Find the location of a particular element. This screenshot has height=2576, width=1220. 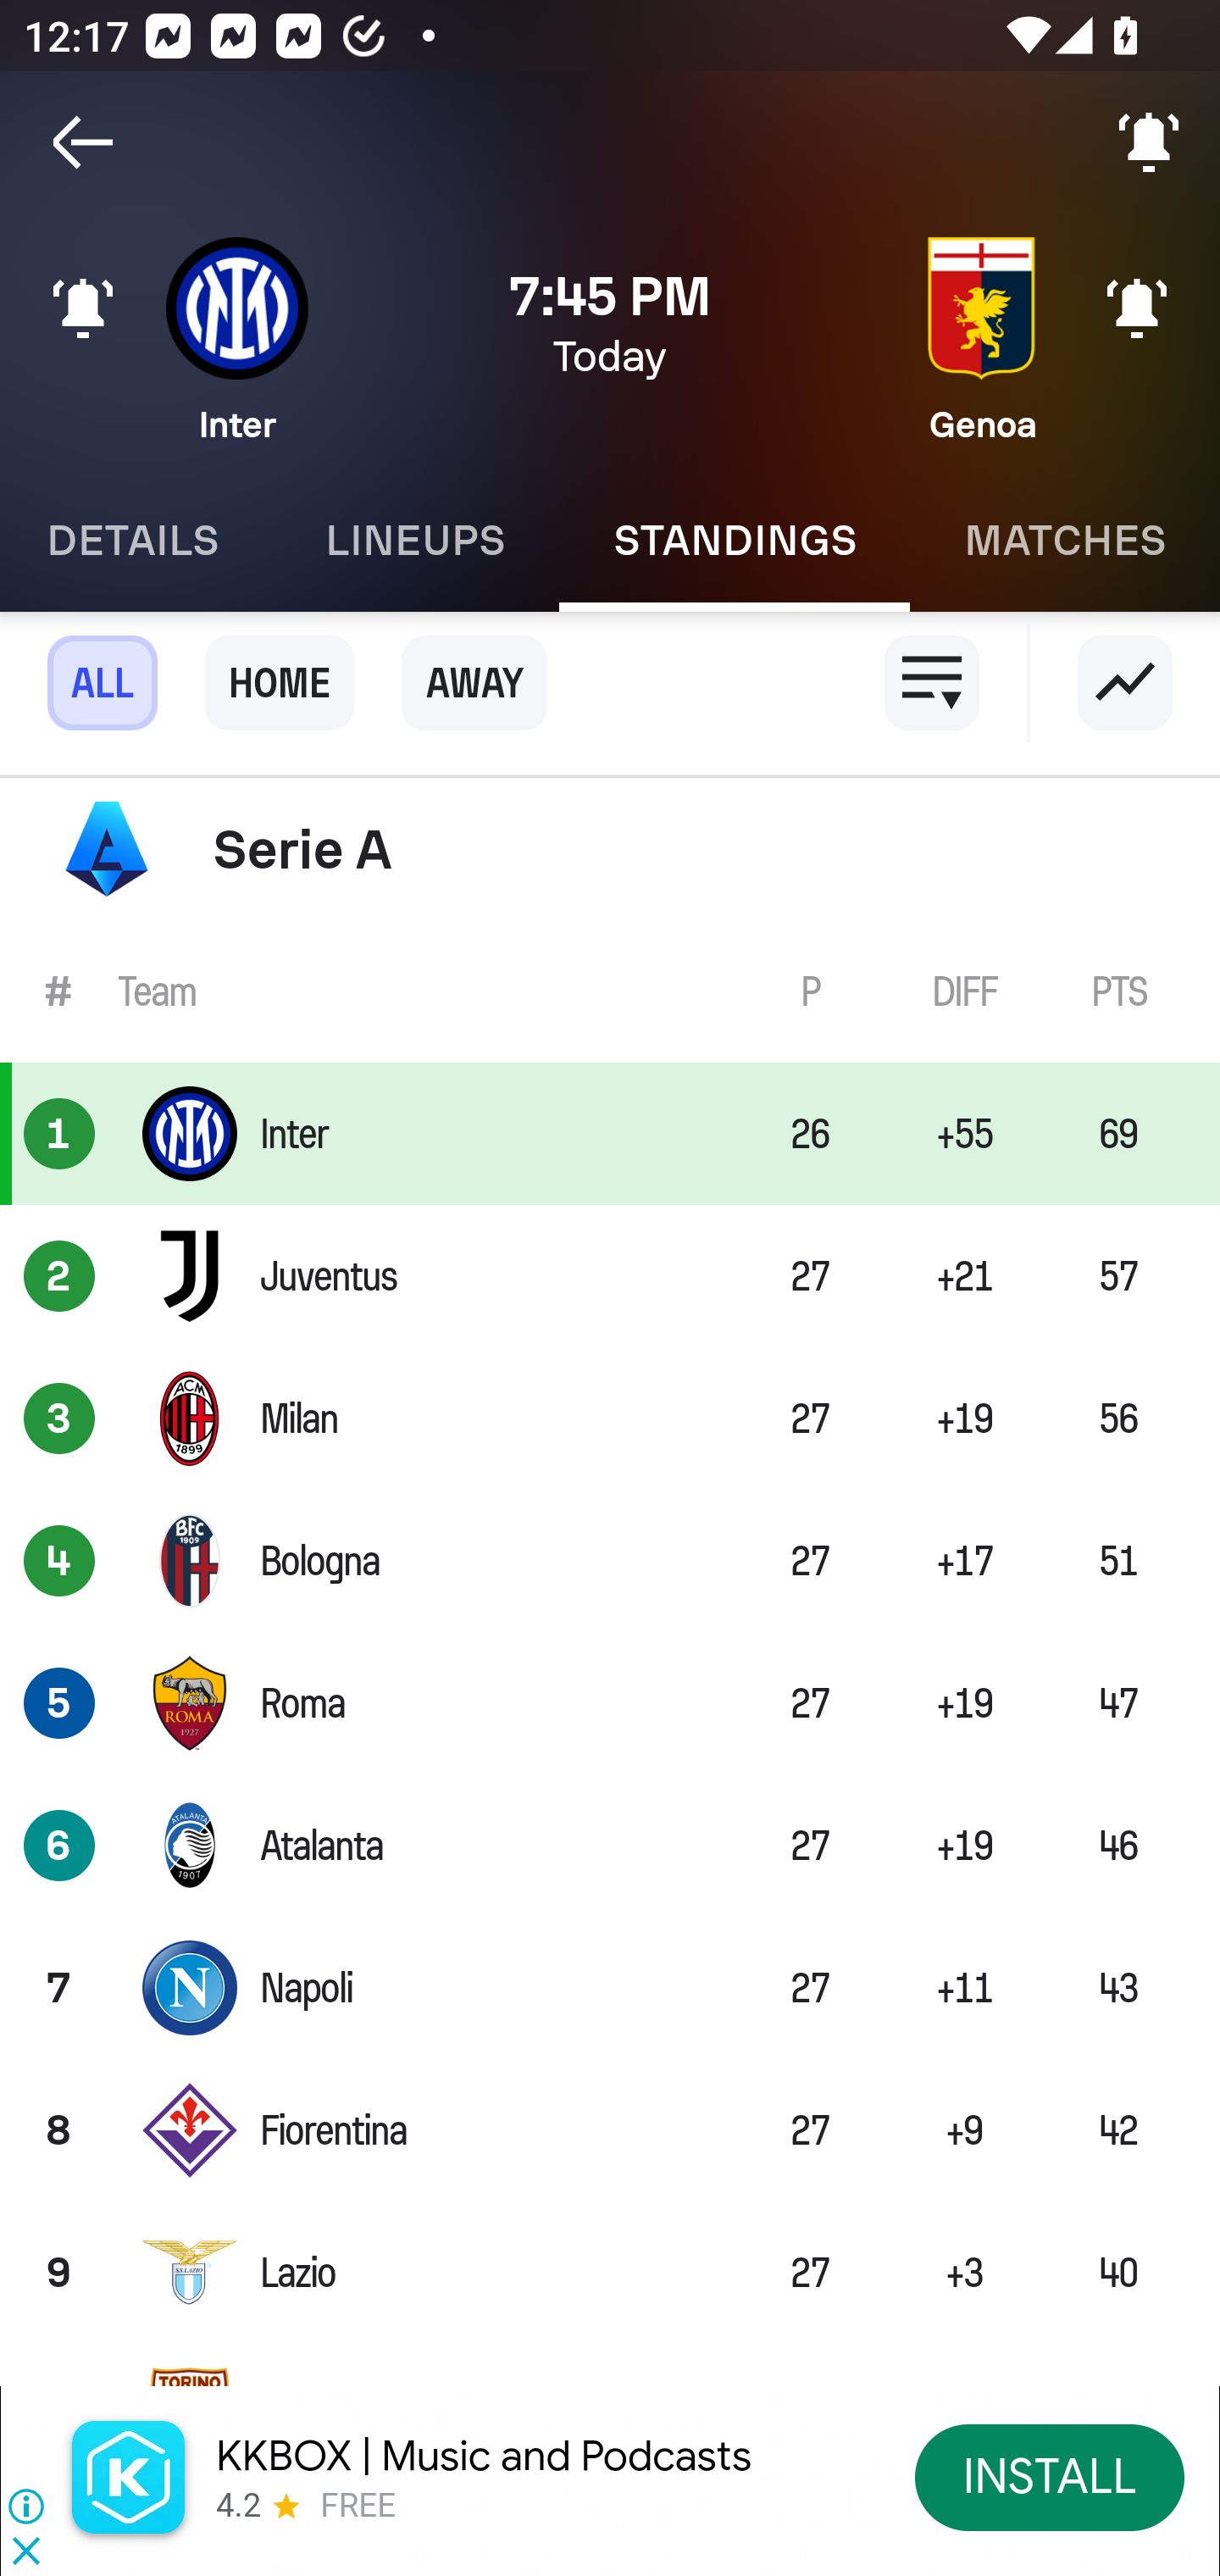

2 is located at coordinates (59, 1276).